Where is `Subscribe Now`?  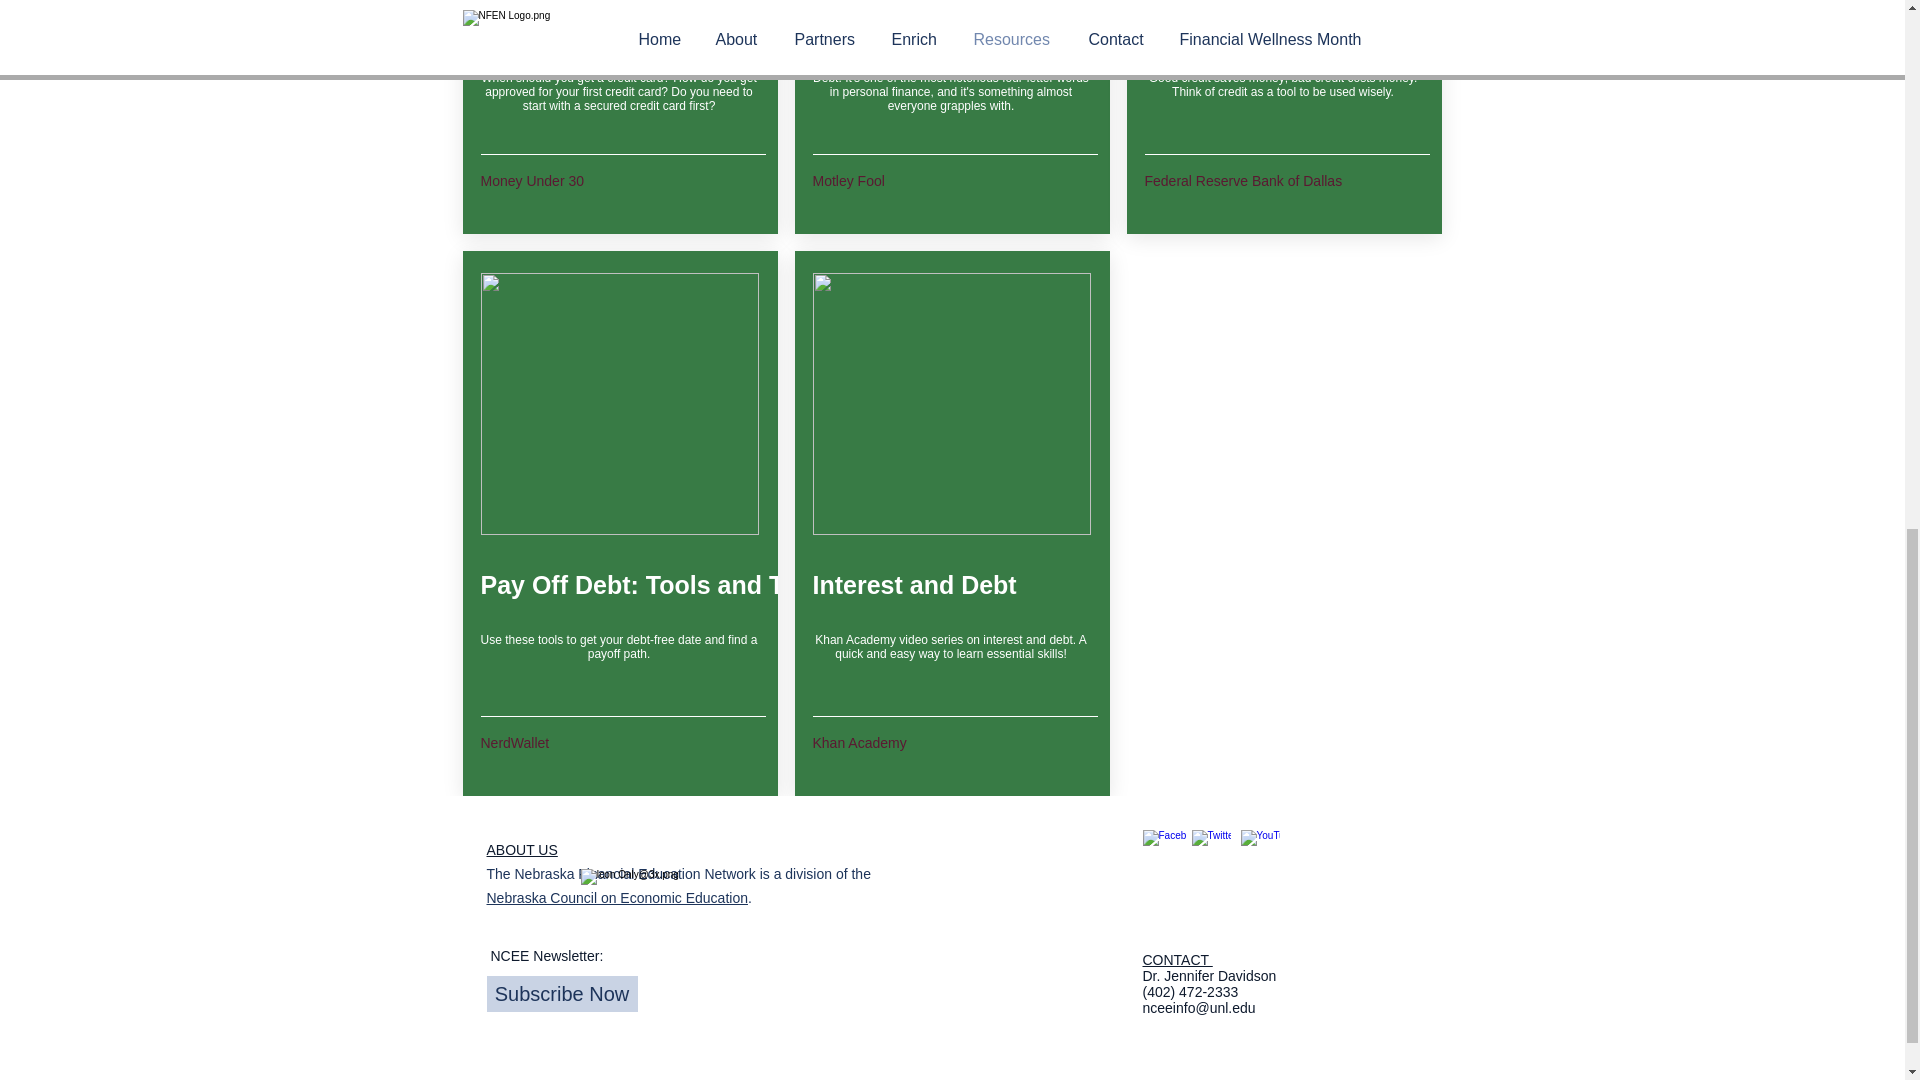 Subscribe Now is located at coordinates (561, 994).